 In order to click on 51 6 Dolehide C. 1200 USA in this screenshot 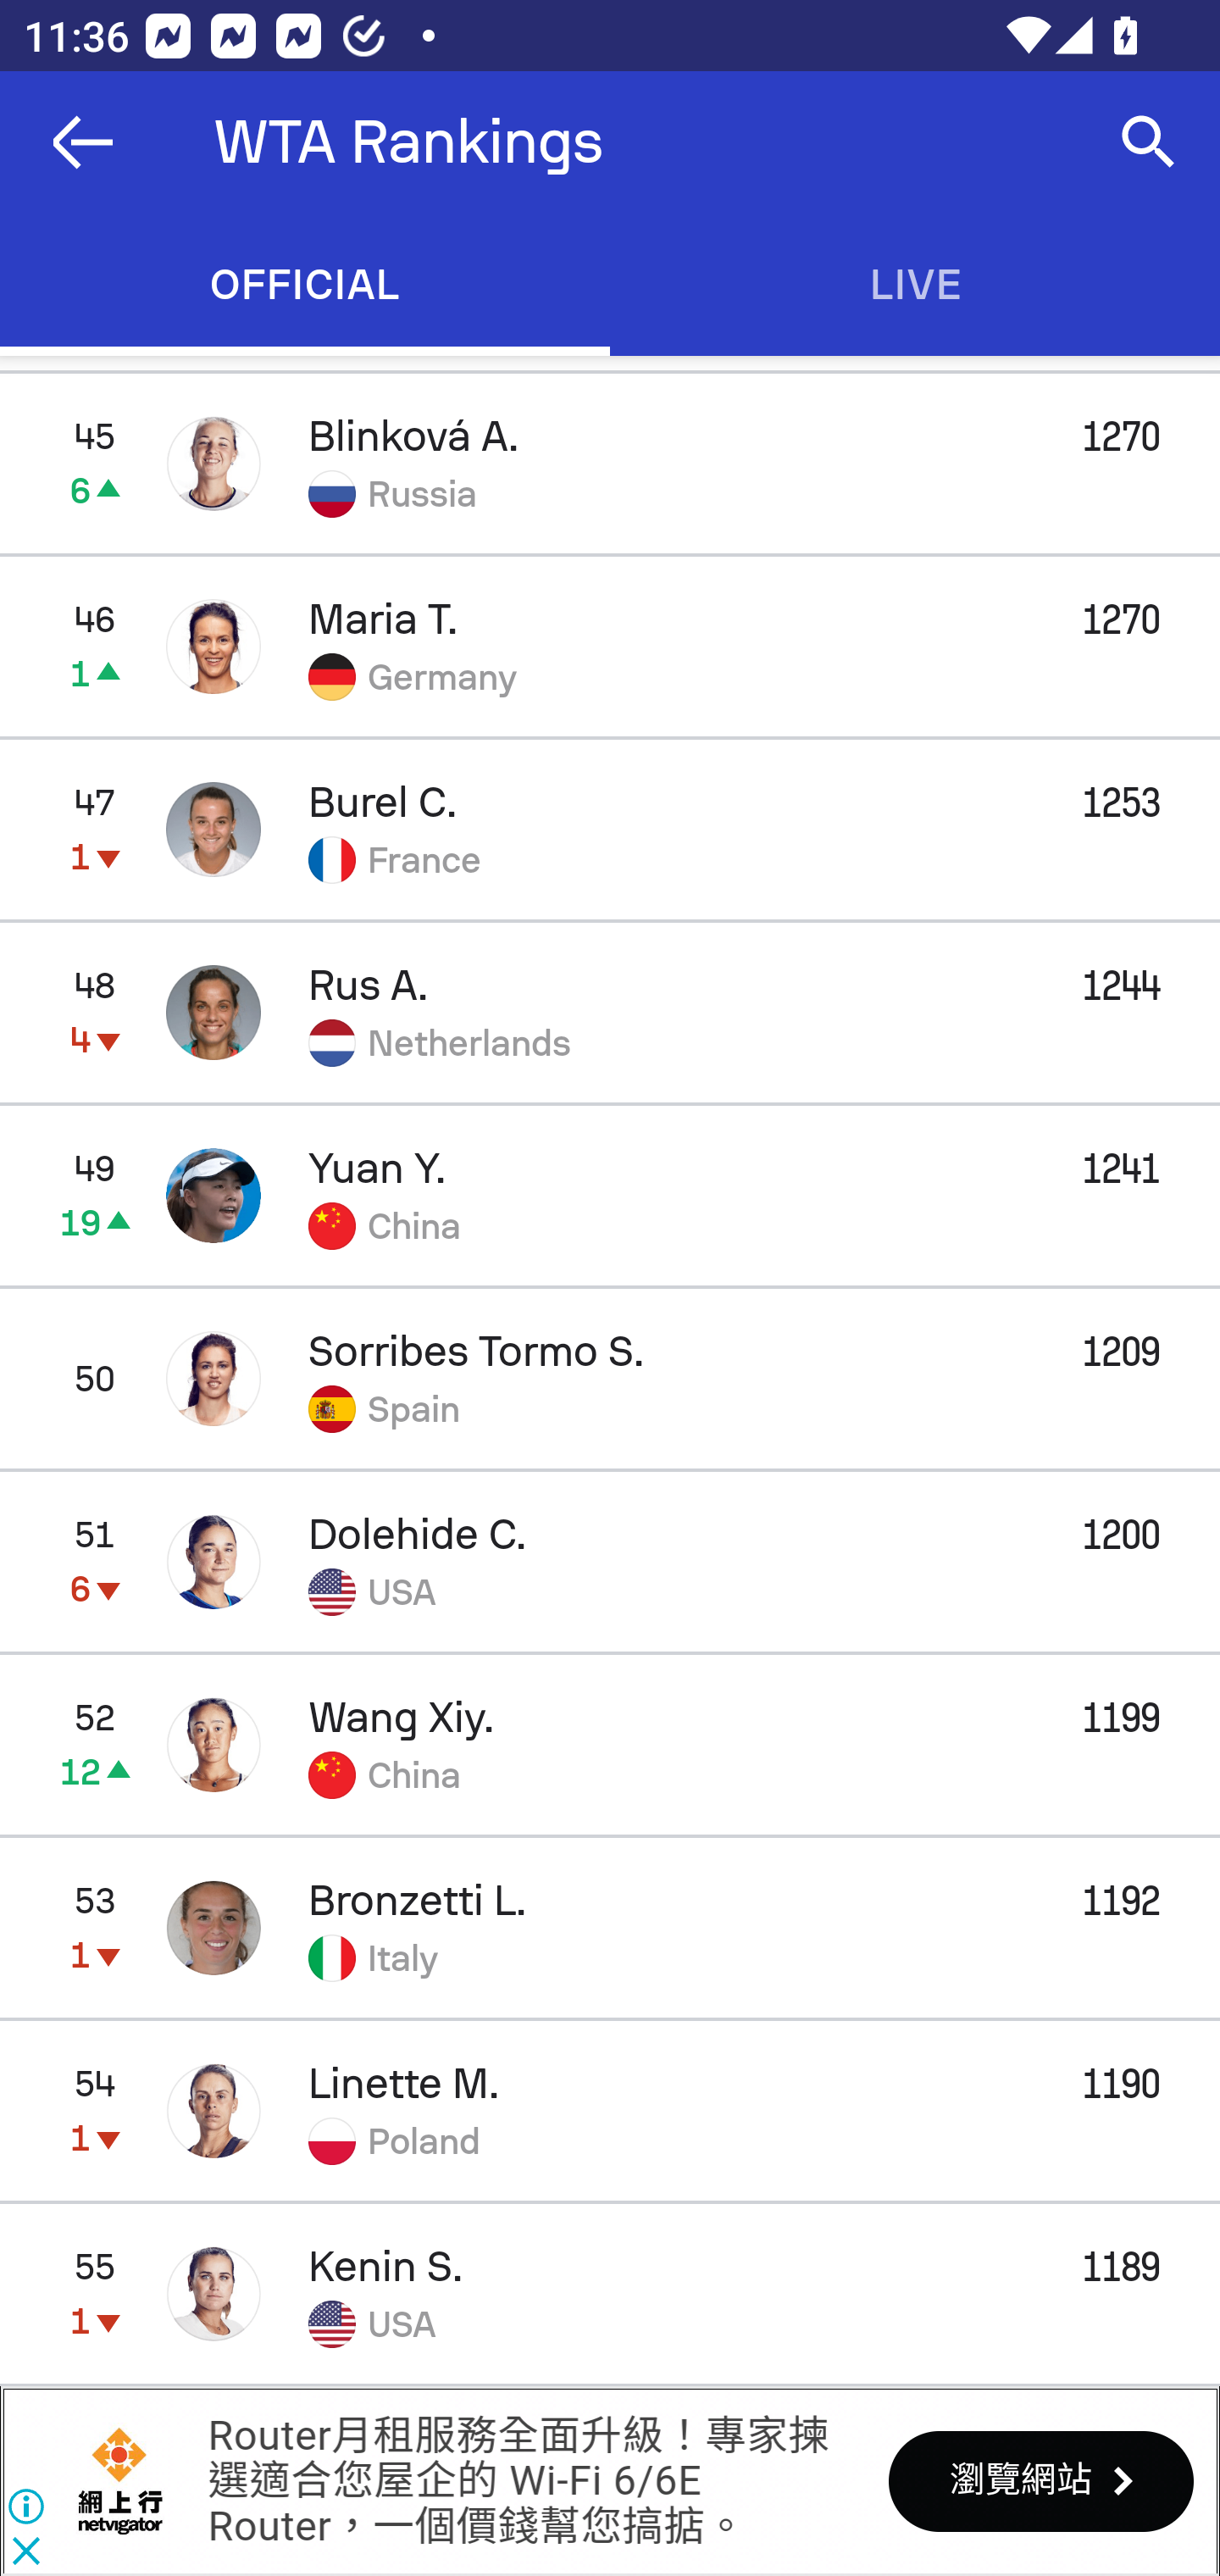, I will do `click(610, 1561)`.